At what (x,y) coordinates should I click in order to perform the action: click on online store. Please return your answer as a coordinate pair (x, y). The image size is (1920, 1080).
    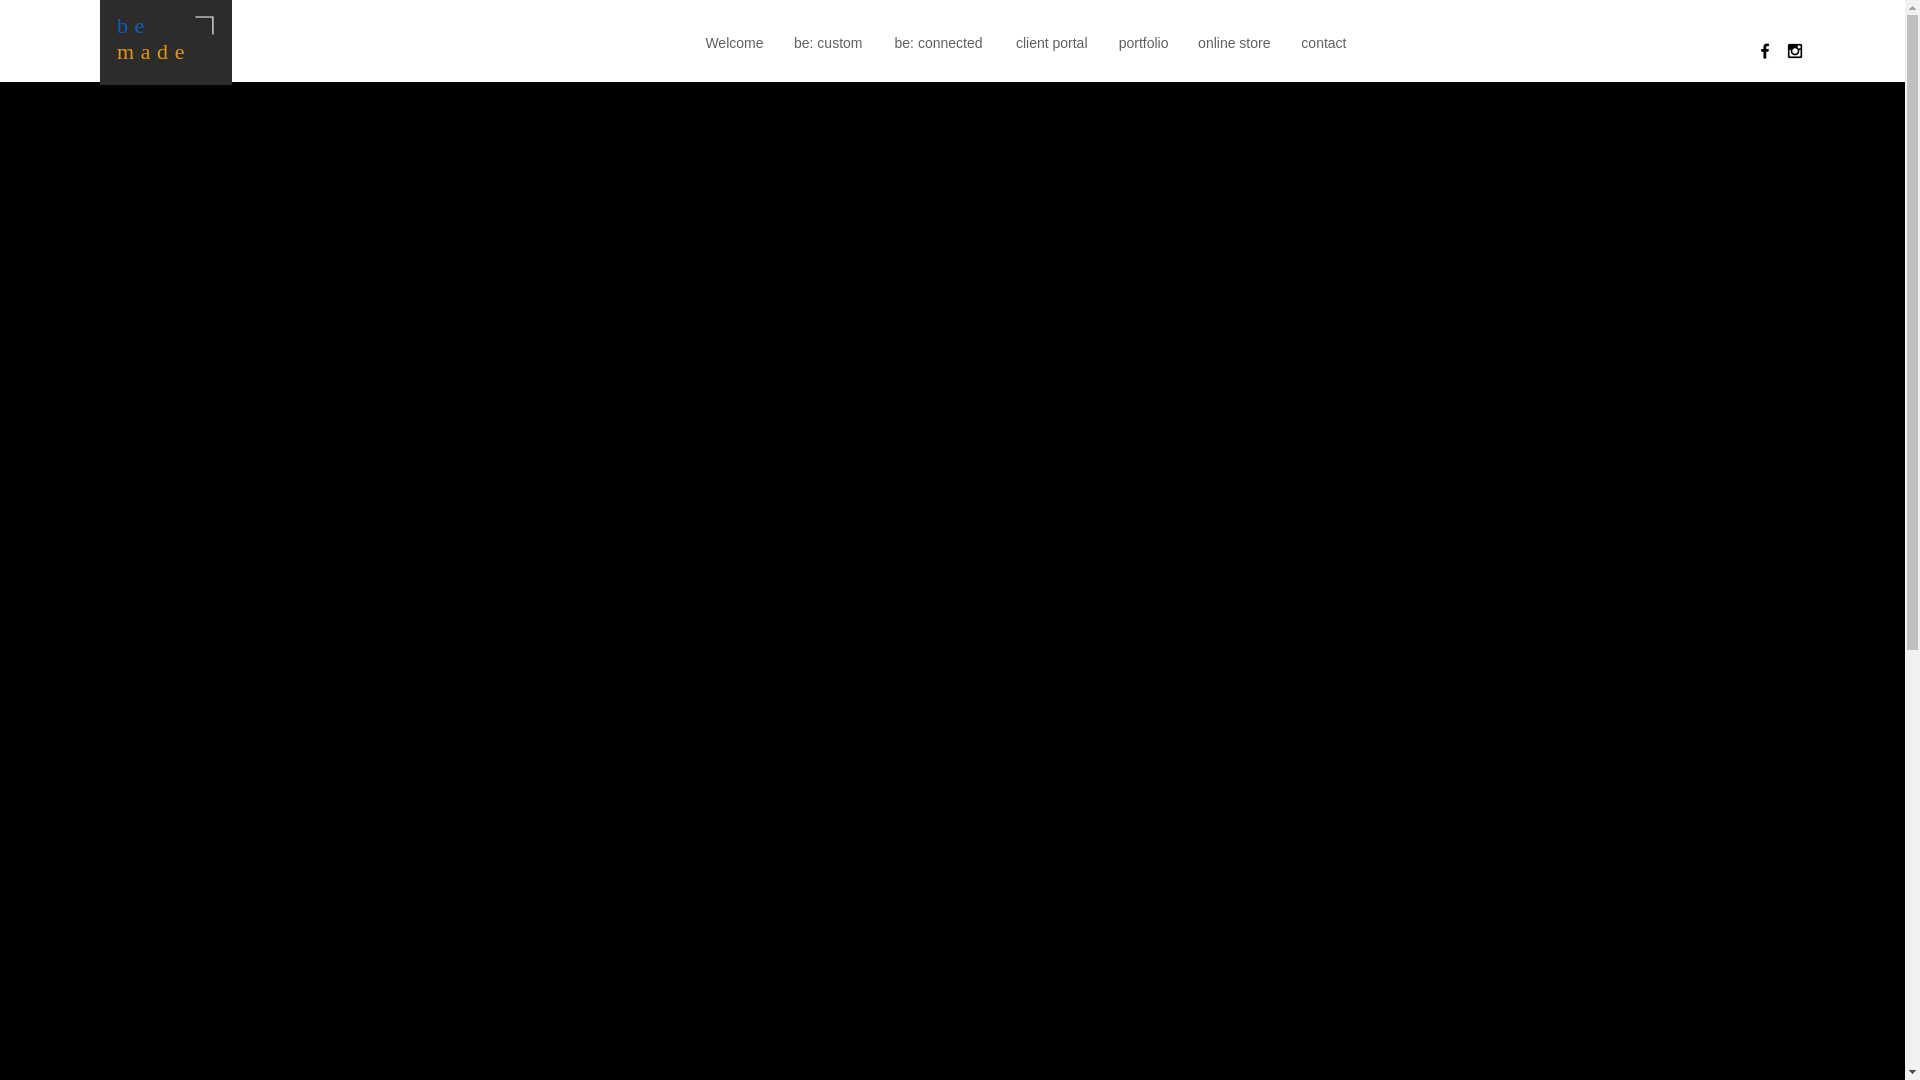
    Looking at the image, I should click on (1233, 42).